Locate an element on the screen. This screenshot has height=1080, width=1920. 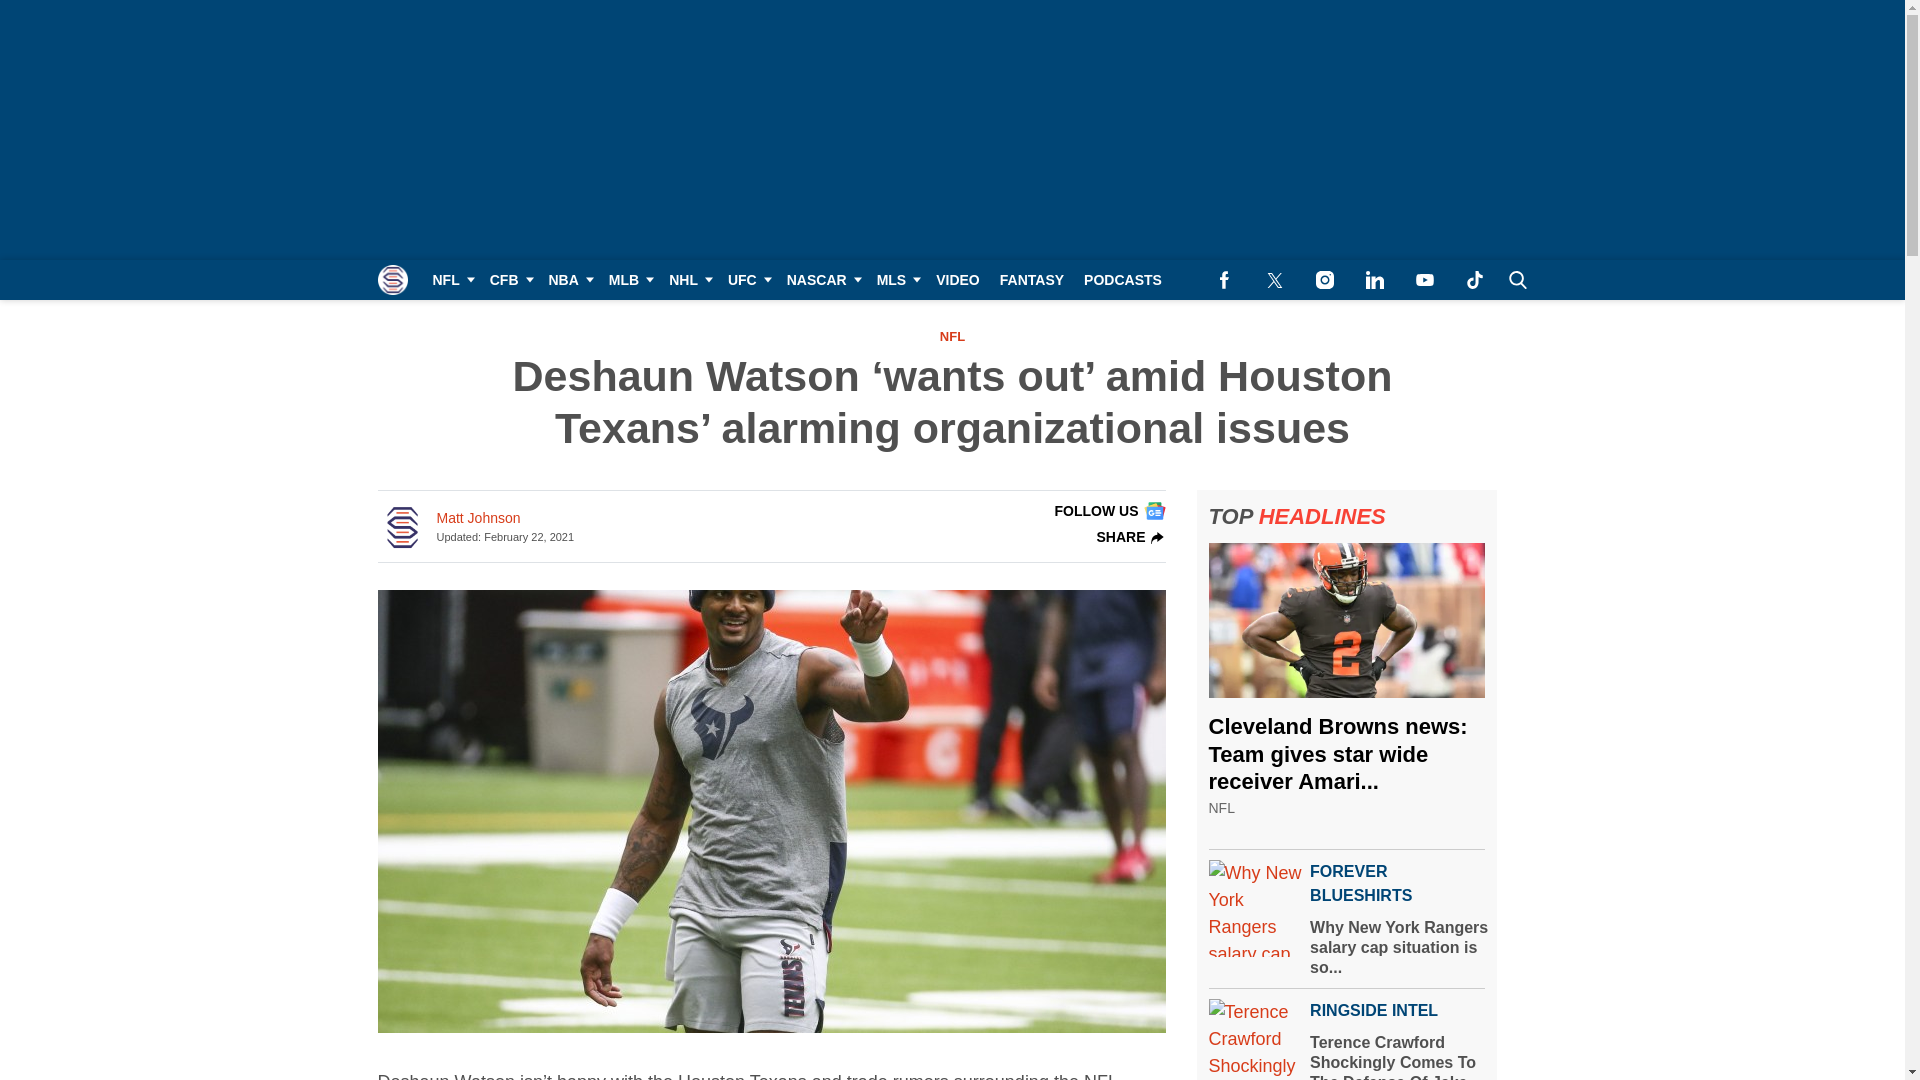
Subscribe to our YouTube channel is located at coordinates (1424, 280).